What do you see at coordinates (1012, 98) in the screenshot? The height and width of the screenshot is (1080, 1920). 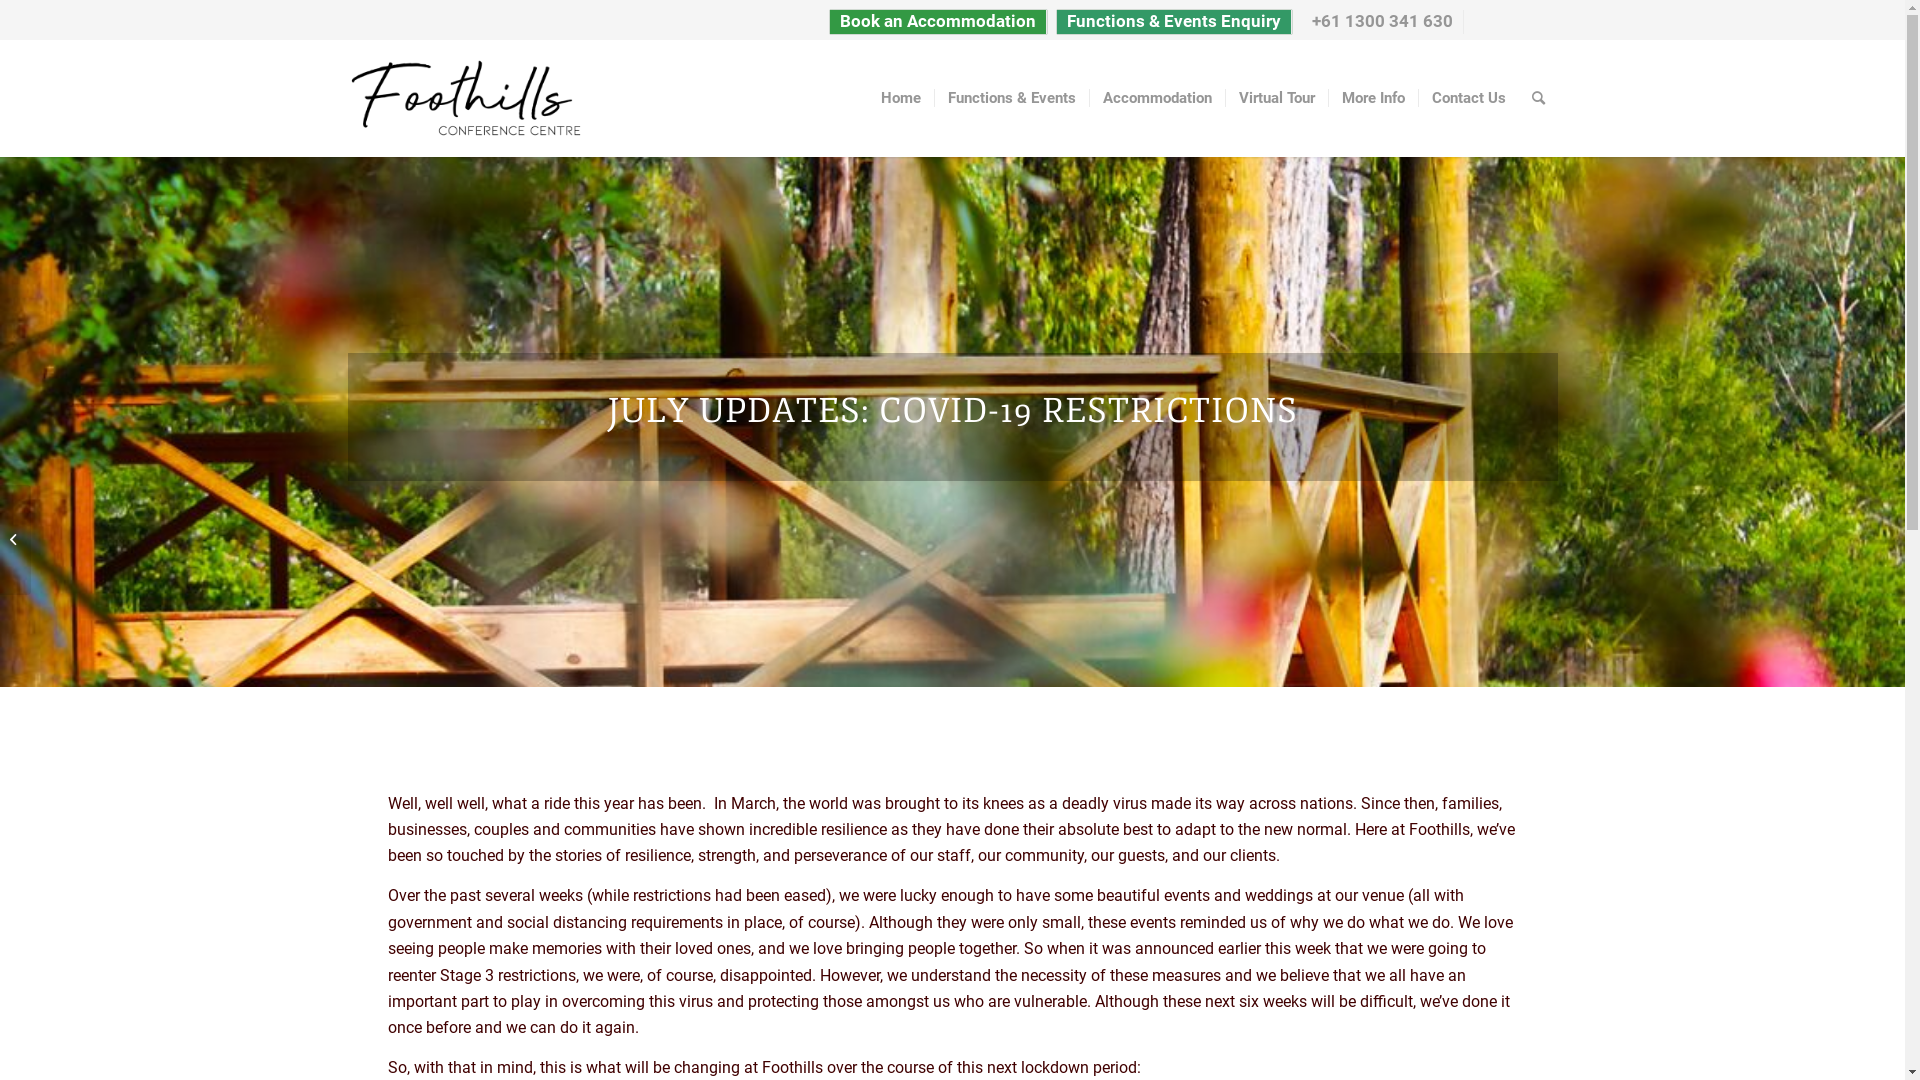 I see `Functions & Events` at bounding box center [1012, 98].